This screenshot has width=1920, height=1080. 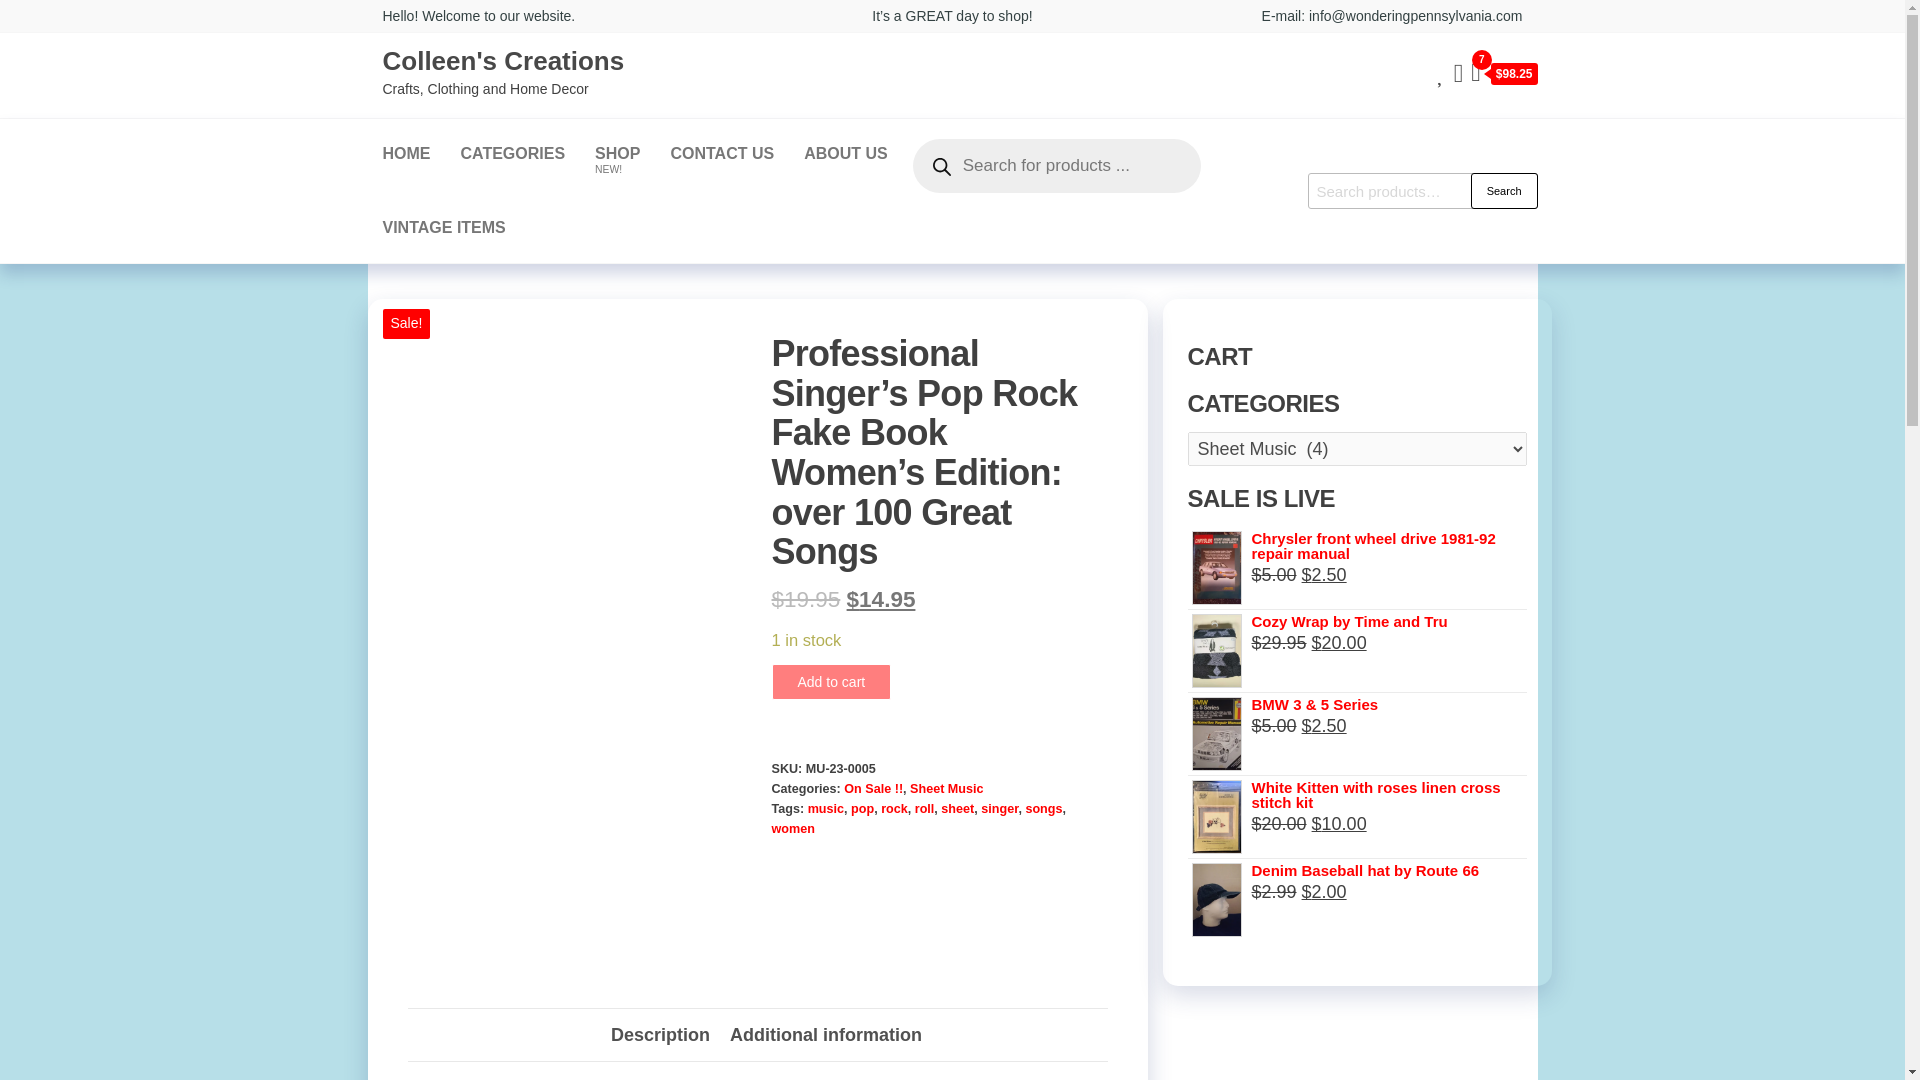 I want to click on On Sale !!, so click(x=873, y=788).